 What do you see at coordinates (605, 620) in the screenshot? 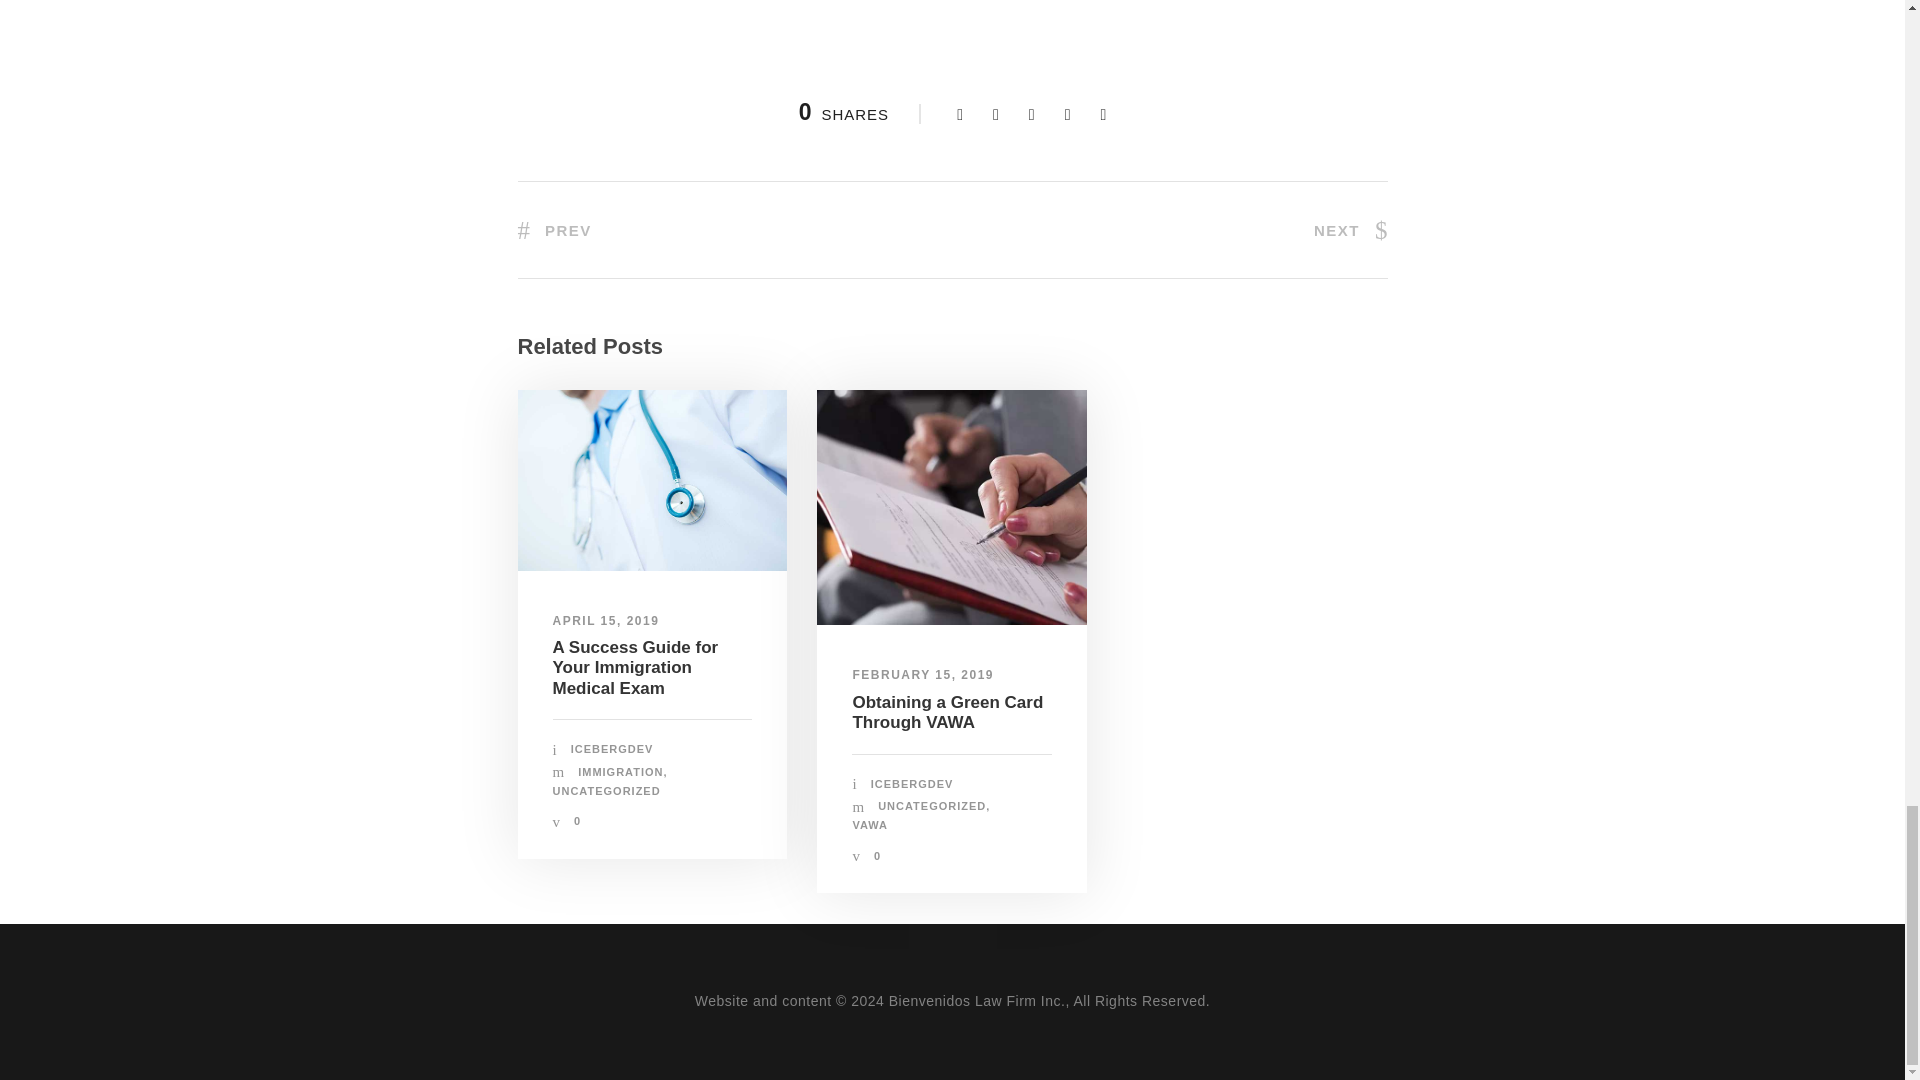
I see `APRIL 15, 2019` at bounding box center [605, 620].